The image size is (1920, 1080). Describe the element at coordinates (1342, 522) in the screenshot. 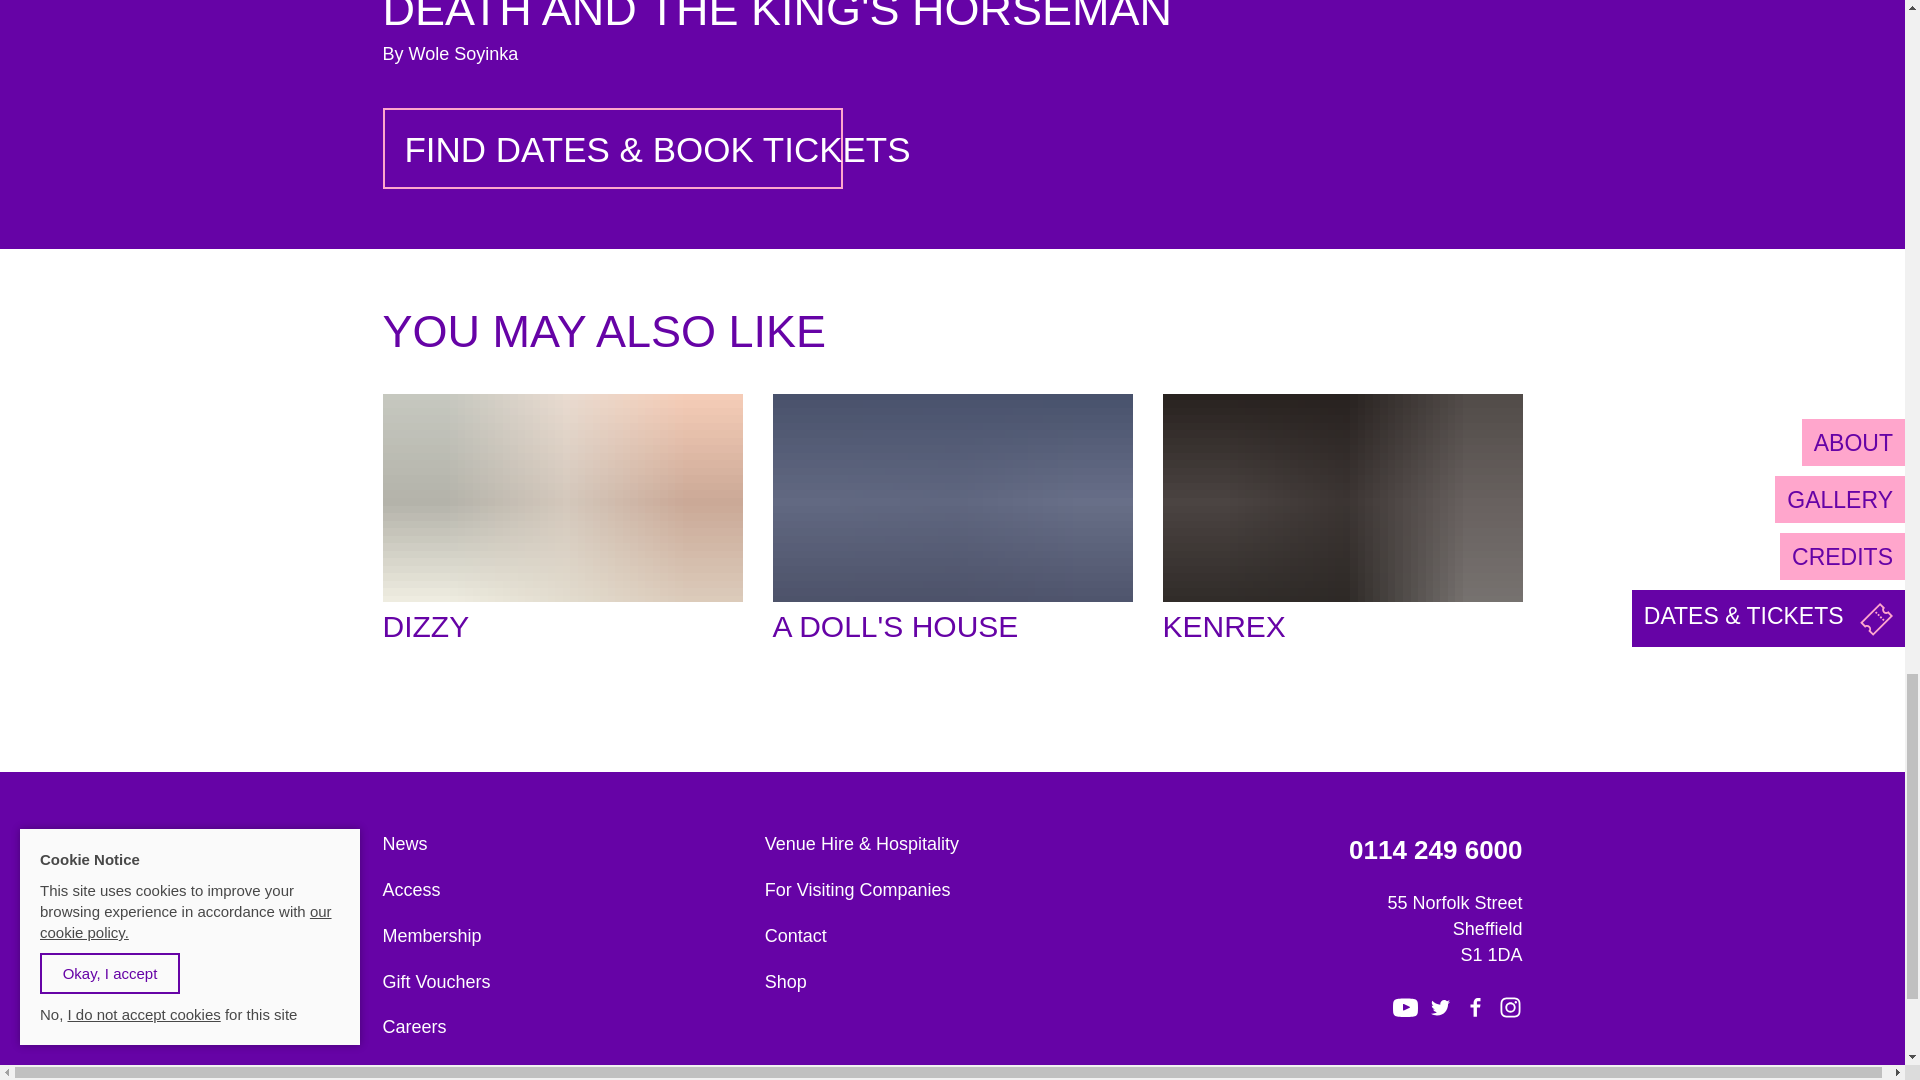

I see `KENREX` at that location.